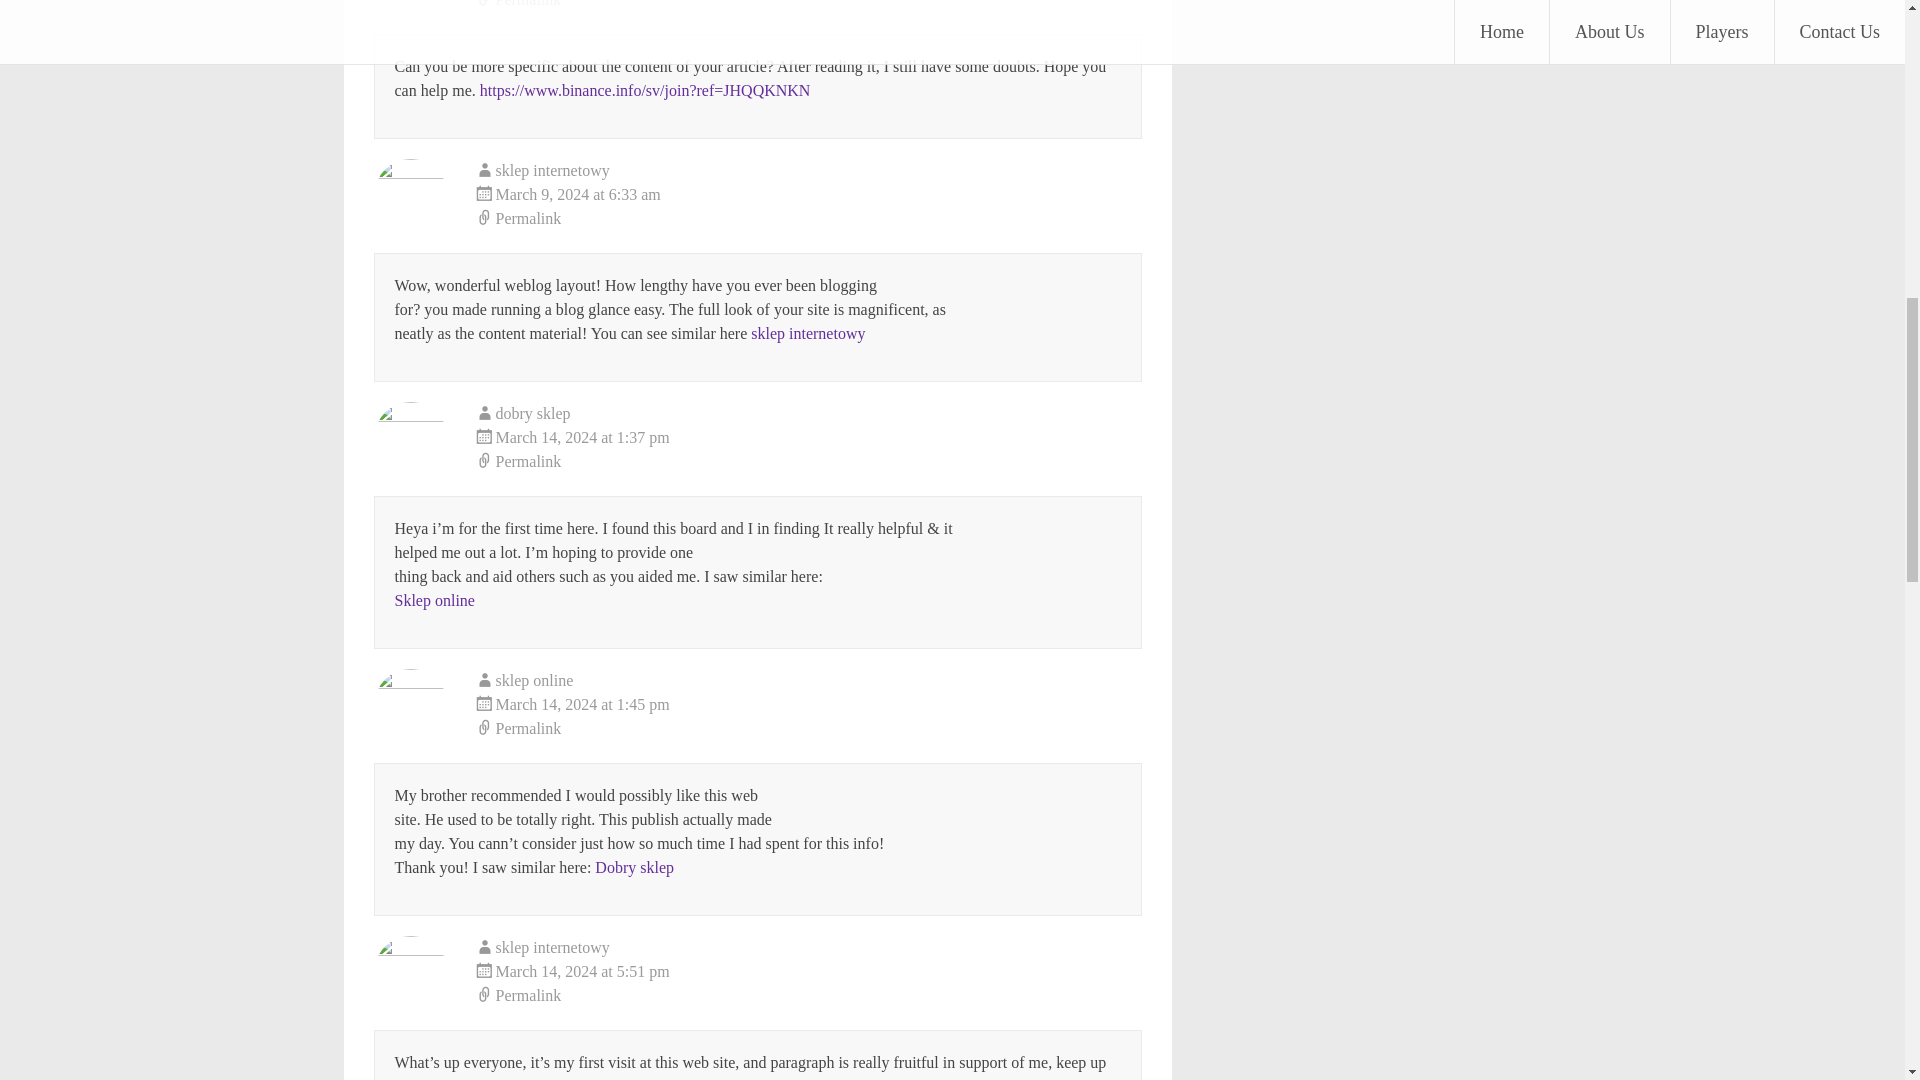 The image size is (1920, 1080). I want to click on Permalink, so click(808, 6).